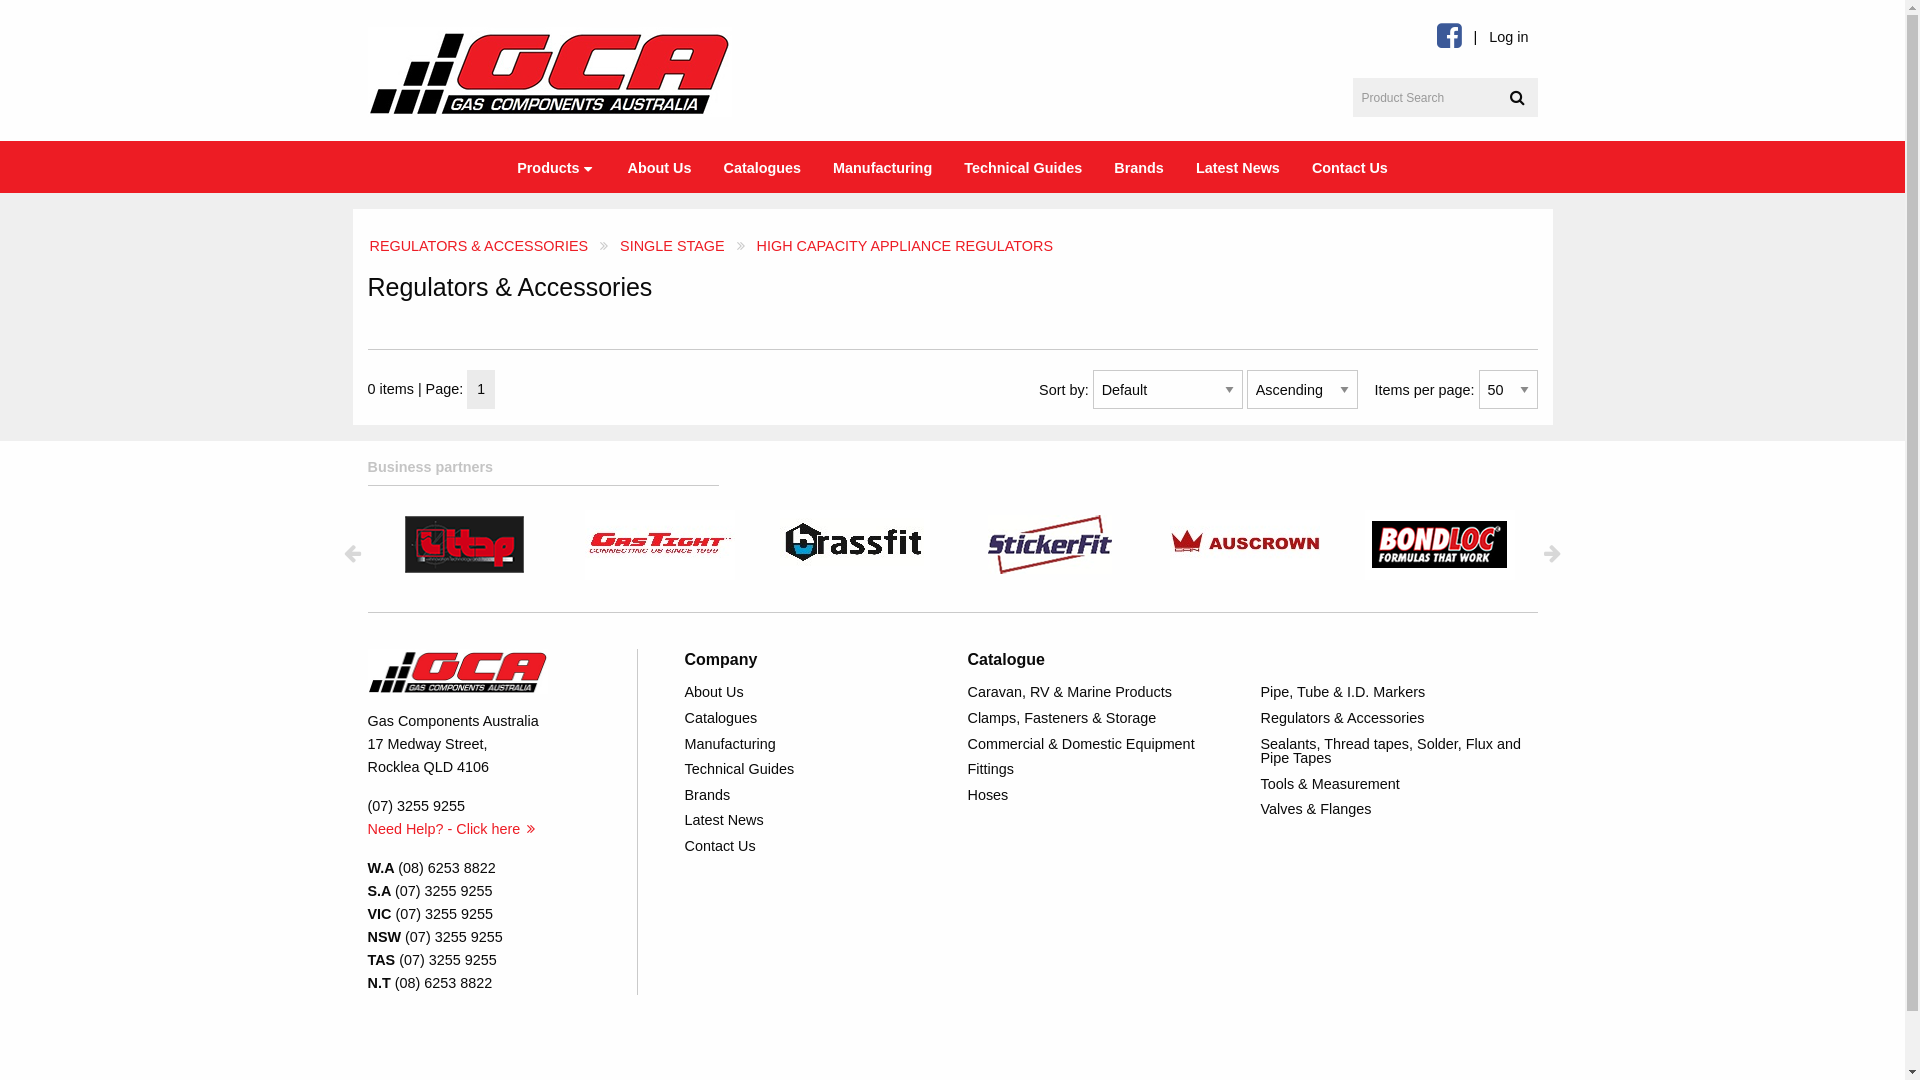  I want to click on Catalogues, so click(762, 166).